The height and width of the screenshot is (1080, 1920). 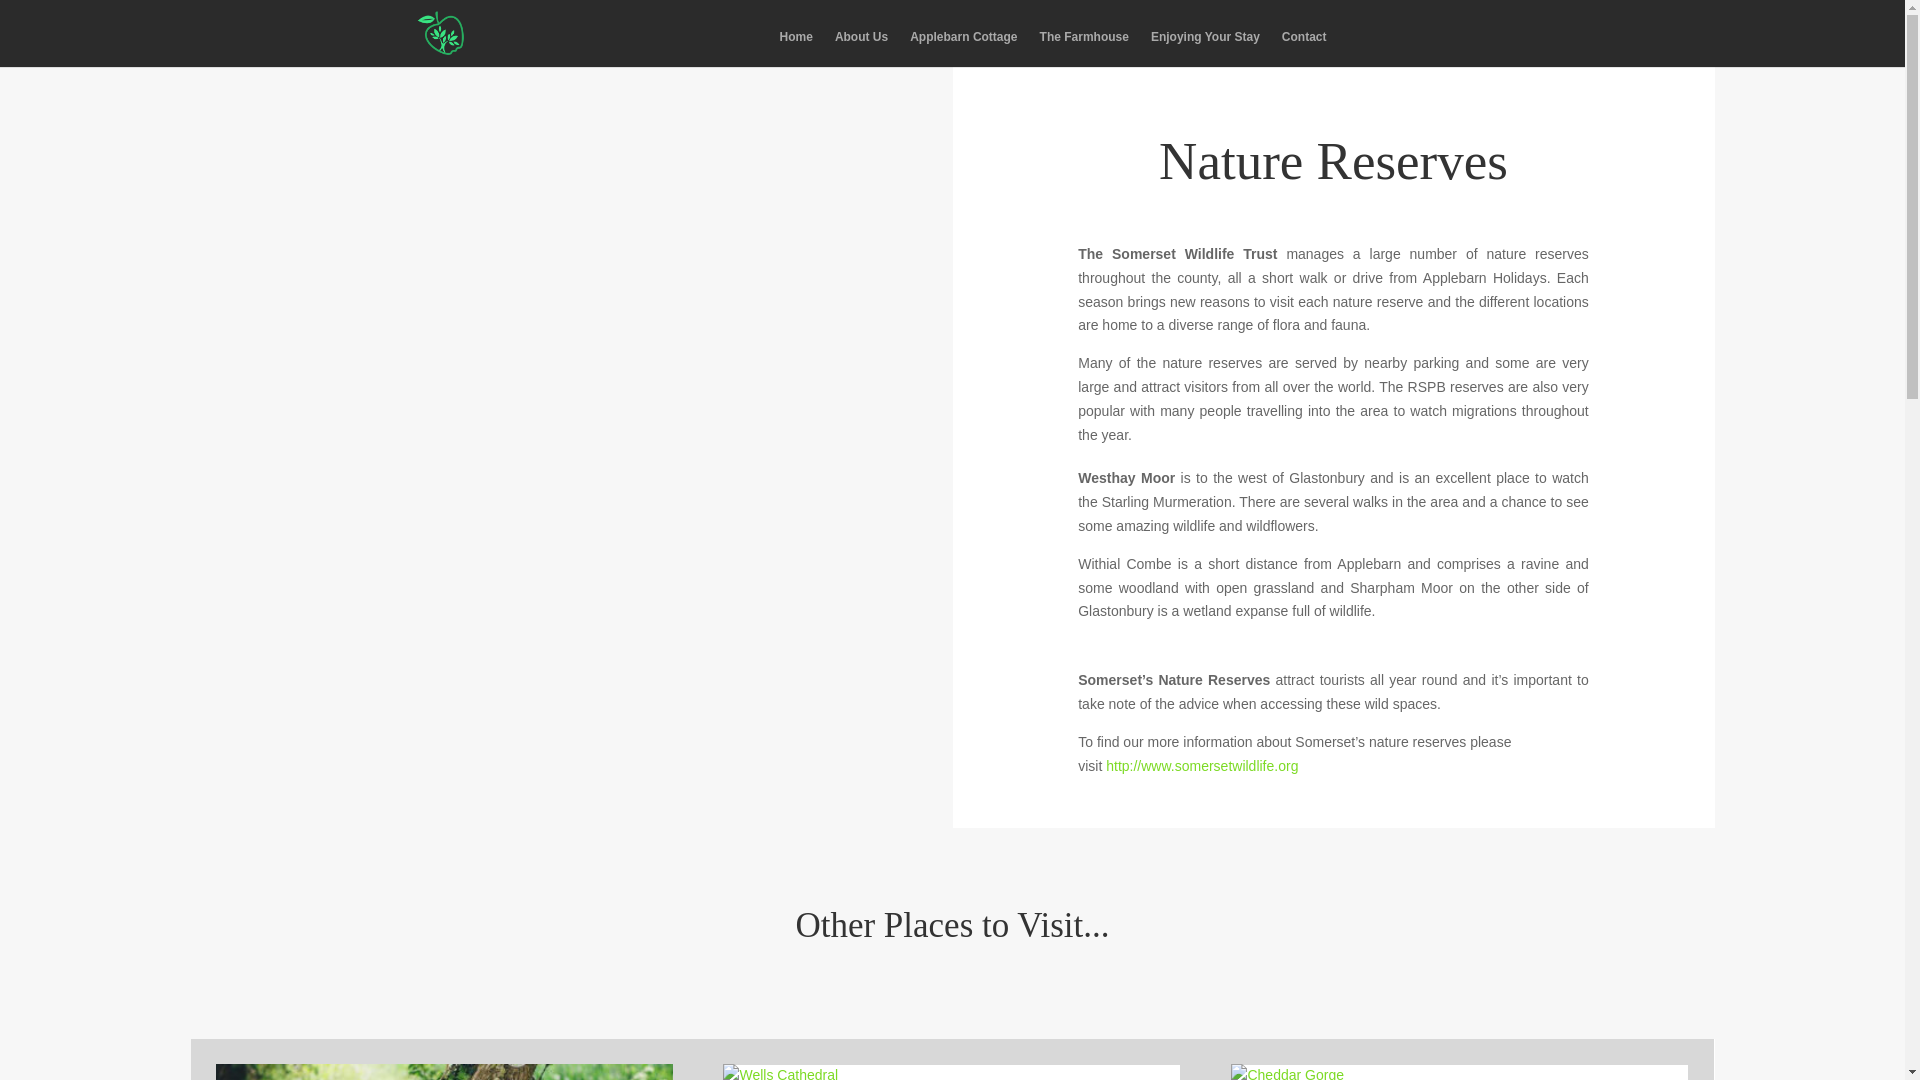 I want to click on Home, so click(x=796, y=48).